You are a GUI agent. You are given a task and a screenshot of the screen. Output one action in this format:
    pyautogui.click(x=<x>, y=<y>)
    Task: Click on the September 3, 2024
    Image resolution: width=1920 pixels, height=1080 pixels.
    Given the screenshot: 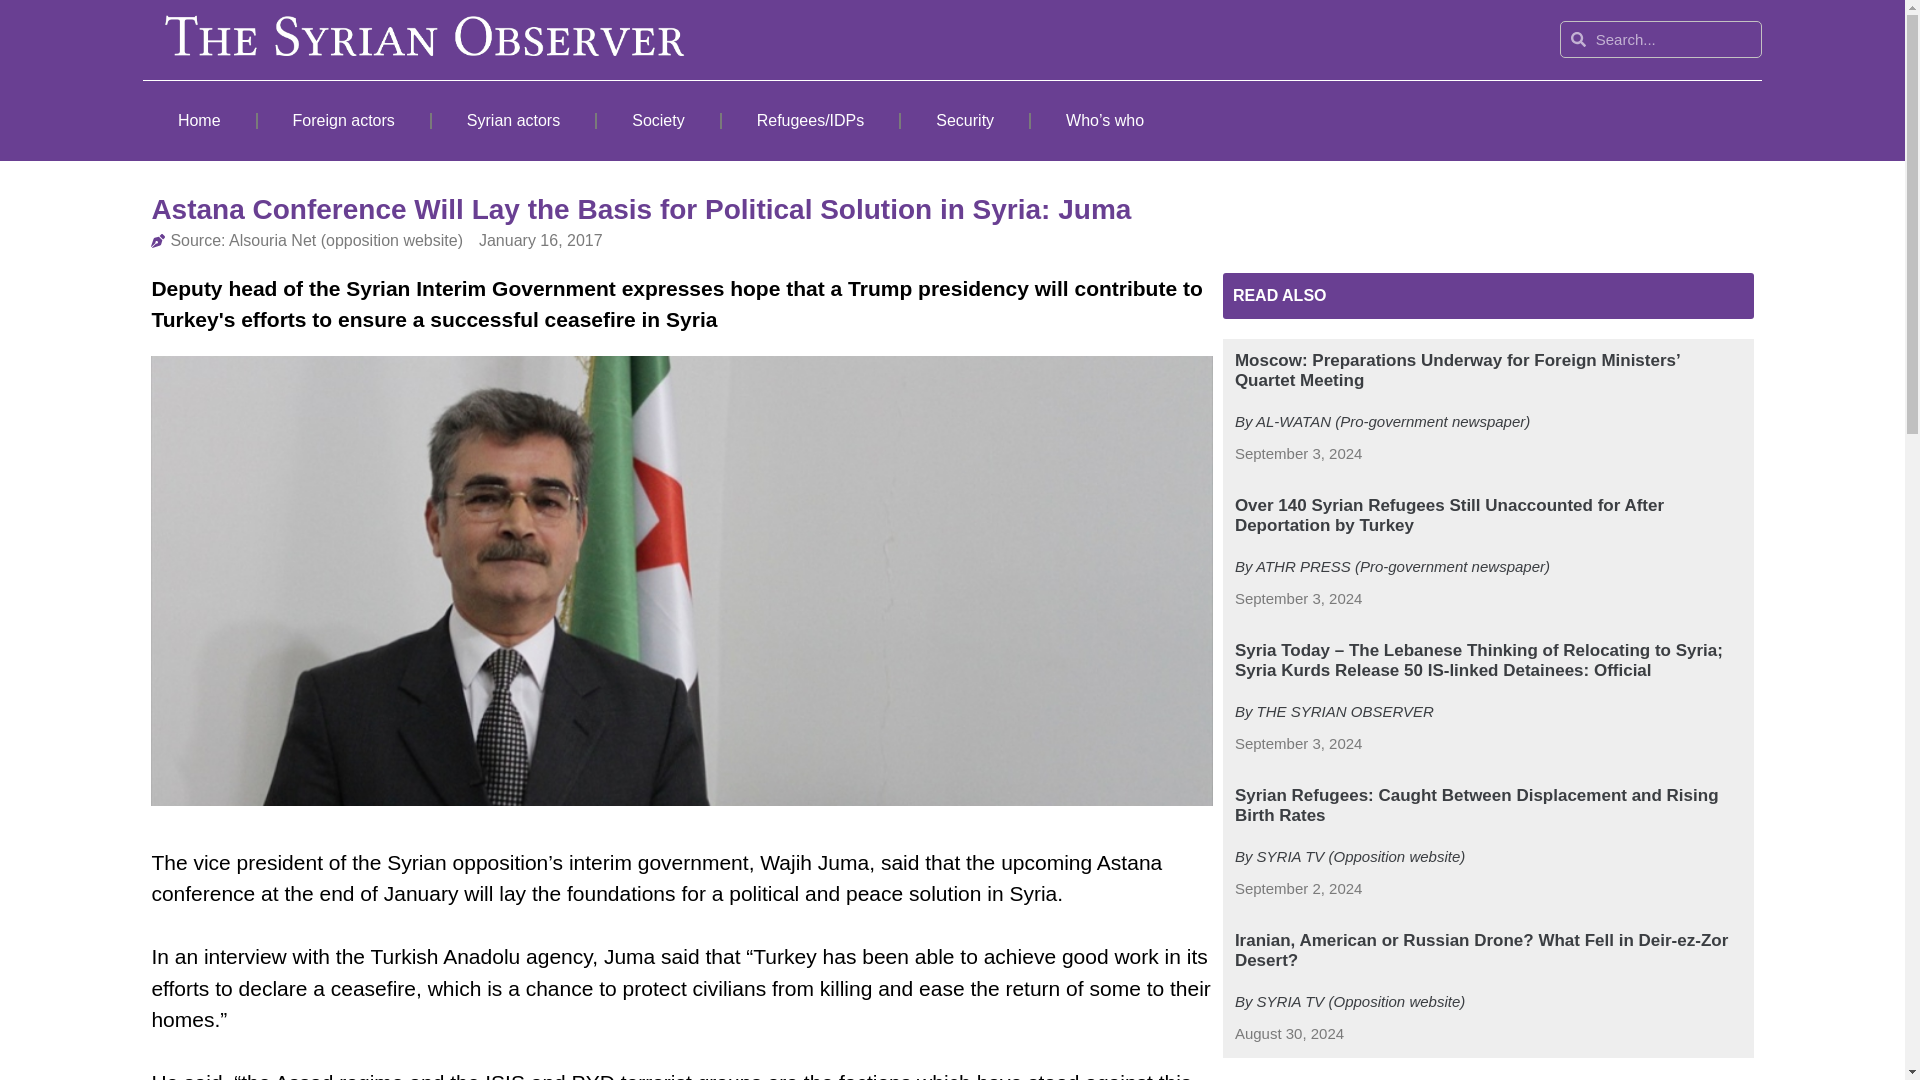 What is the action you would take?
    pyautogui.click(x=1298, y=599)
    